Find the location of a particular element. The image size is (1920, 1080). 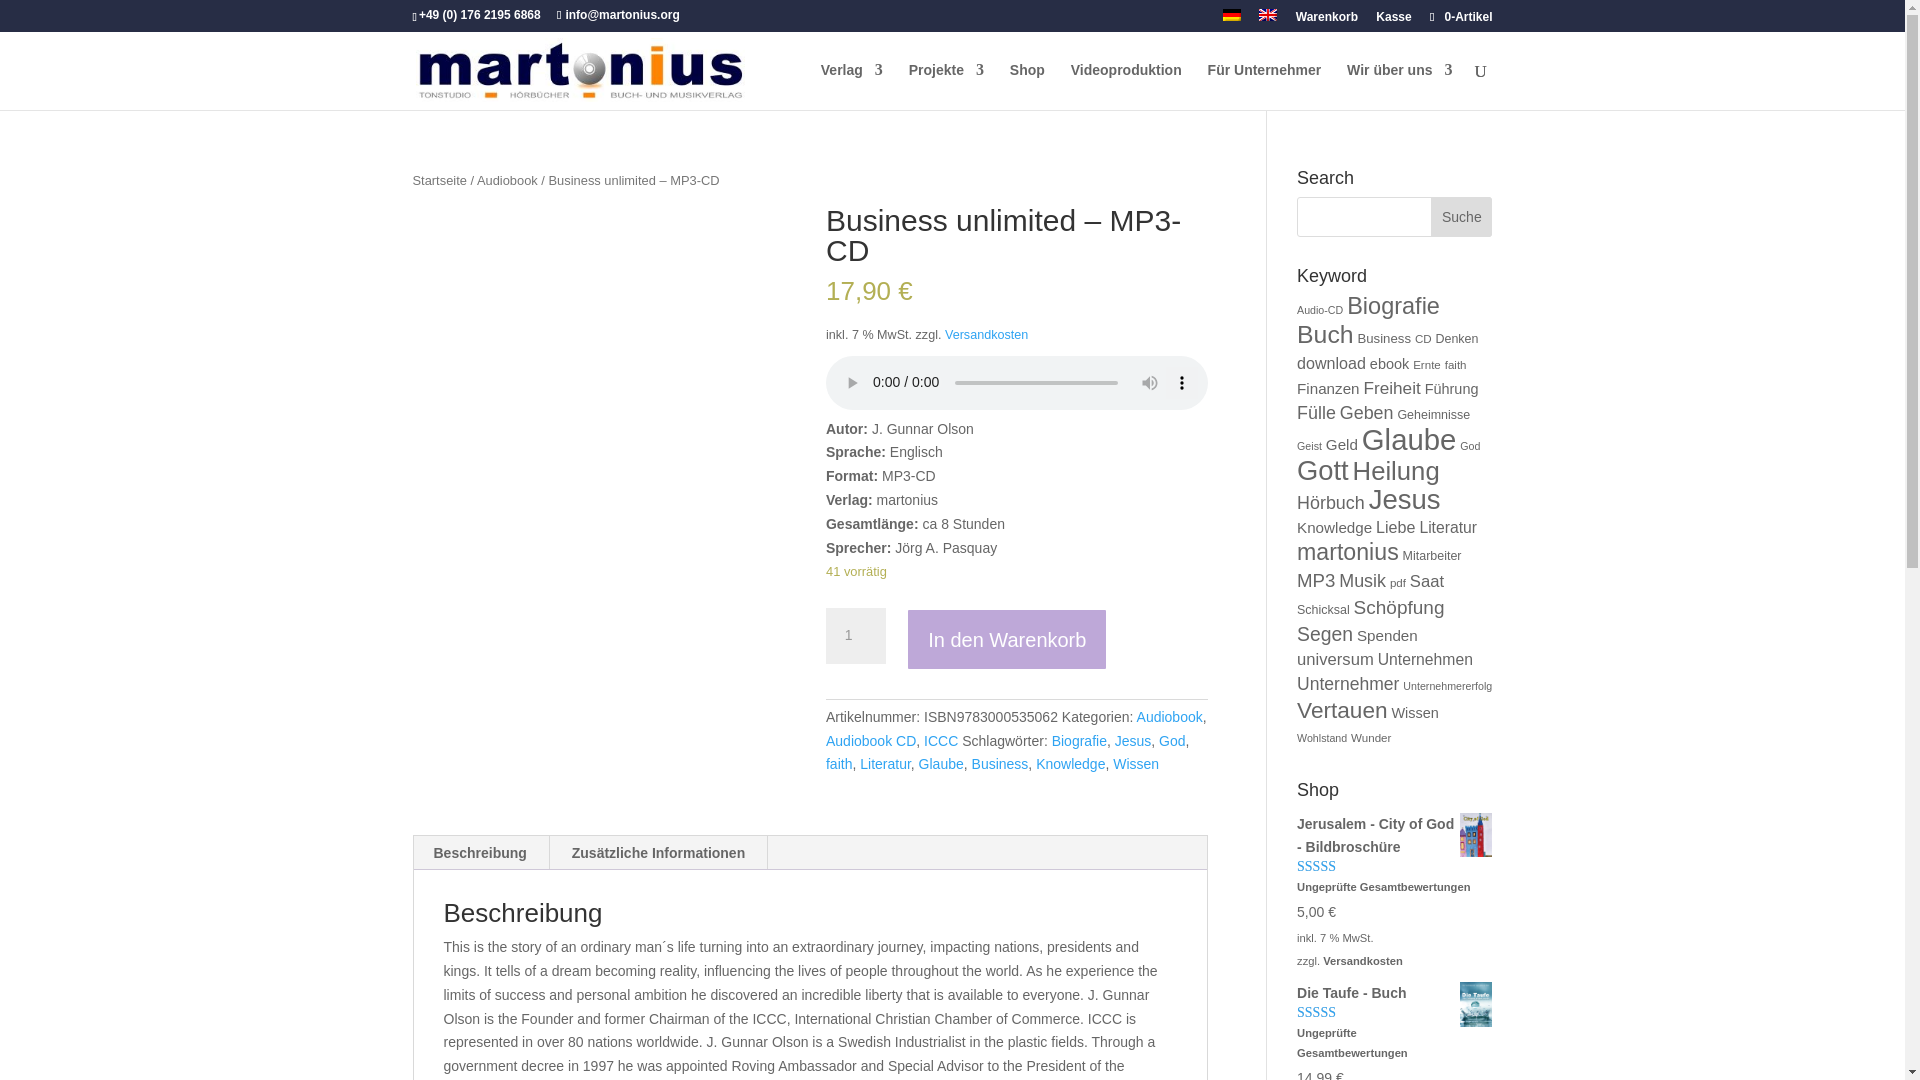

Verlag is located at coordinates (852, 86).